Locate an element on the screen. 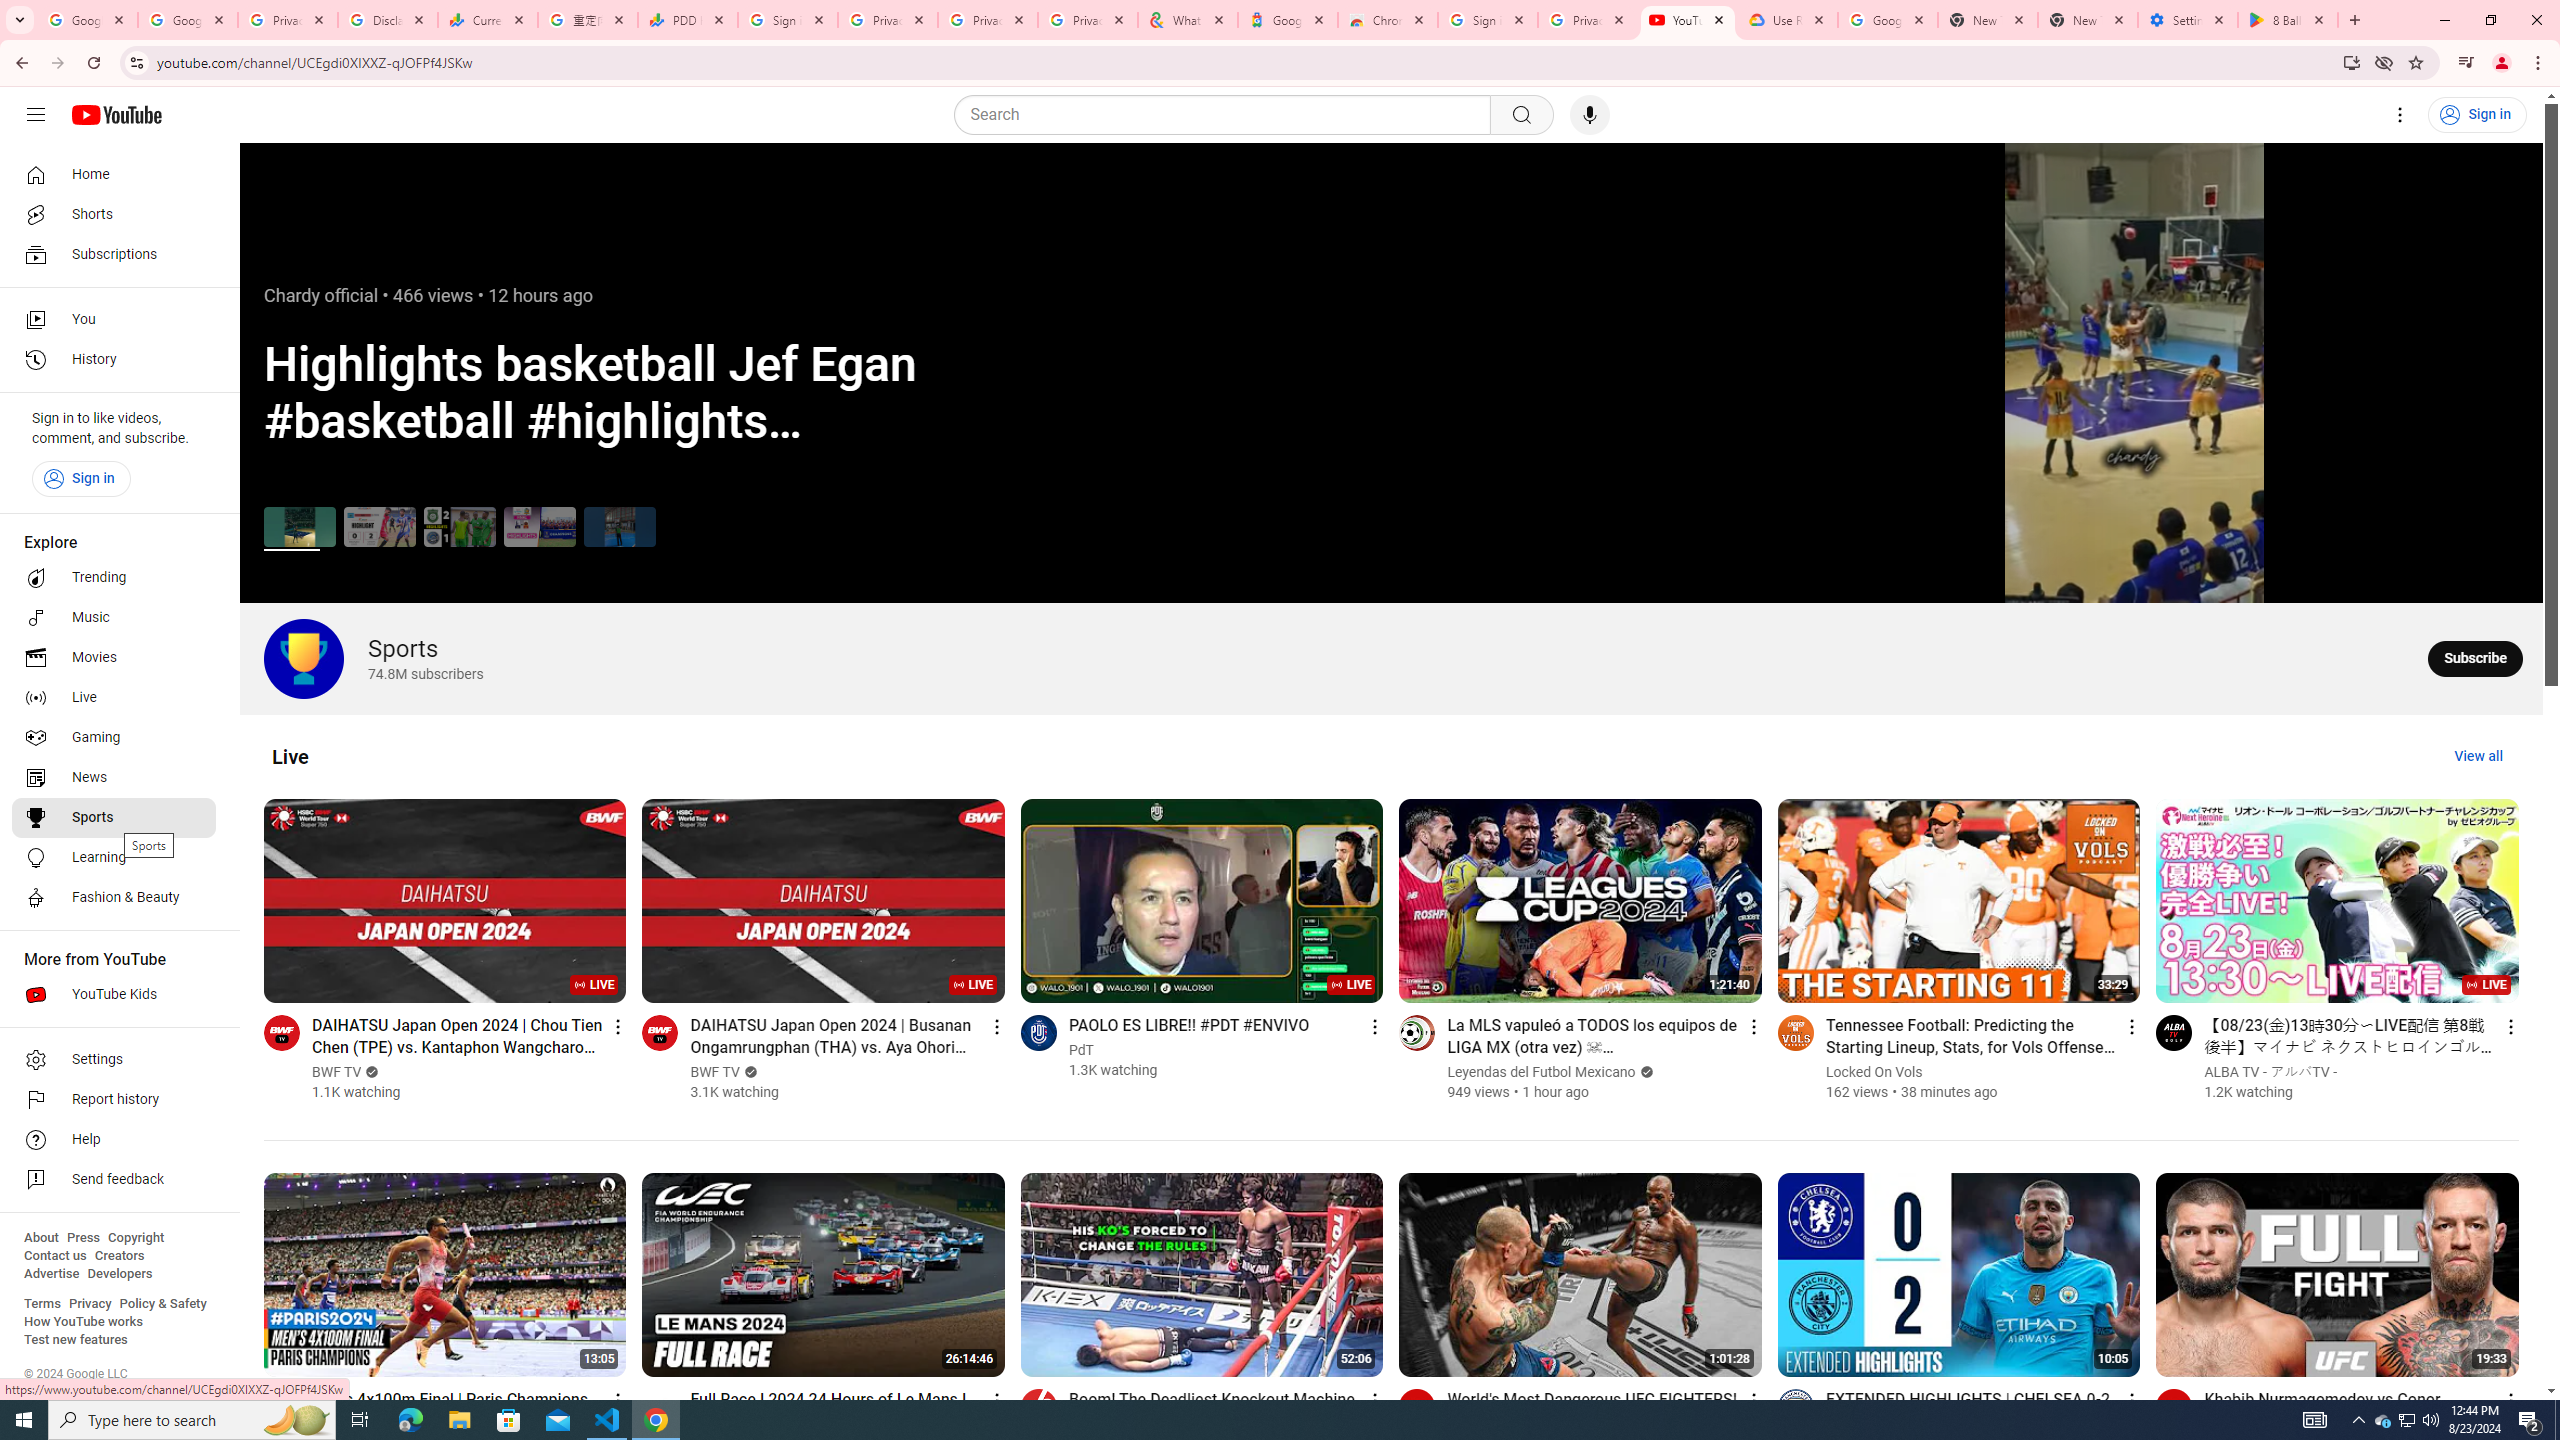 The width and height of the screenshot is (2560, 1440). About is located at coordinates (40, 1238).